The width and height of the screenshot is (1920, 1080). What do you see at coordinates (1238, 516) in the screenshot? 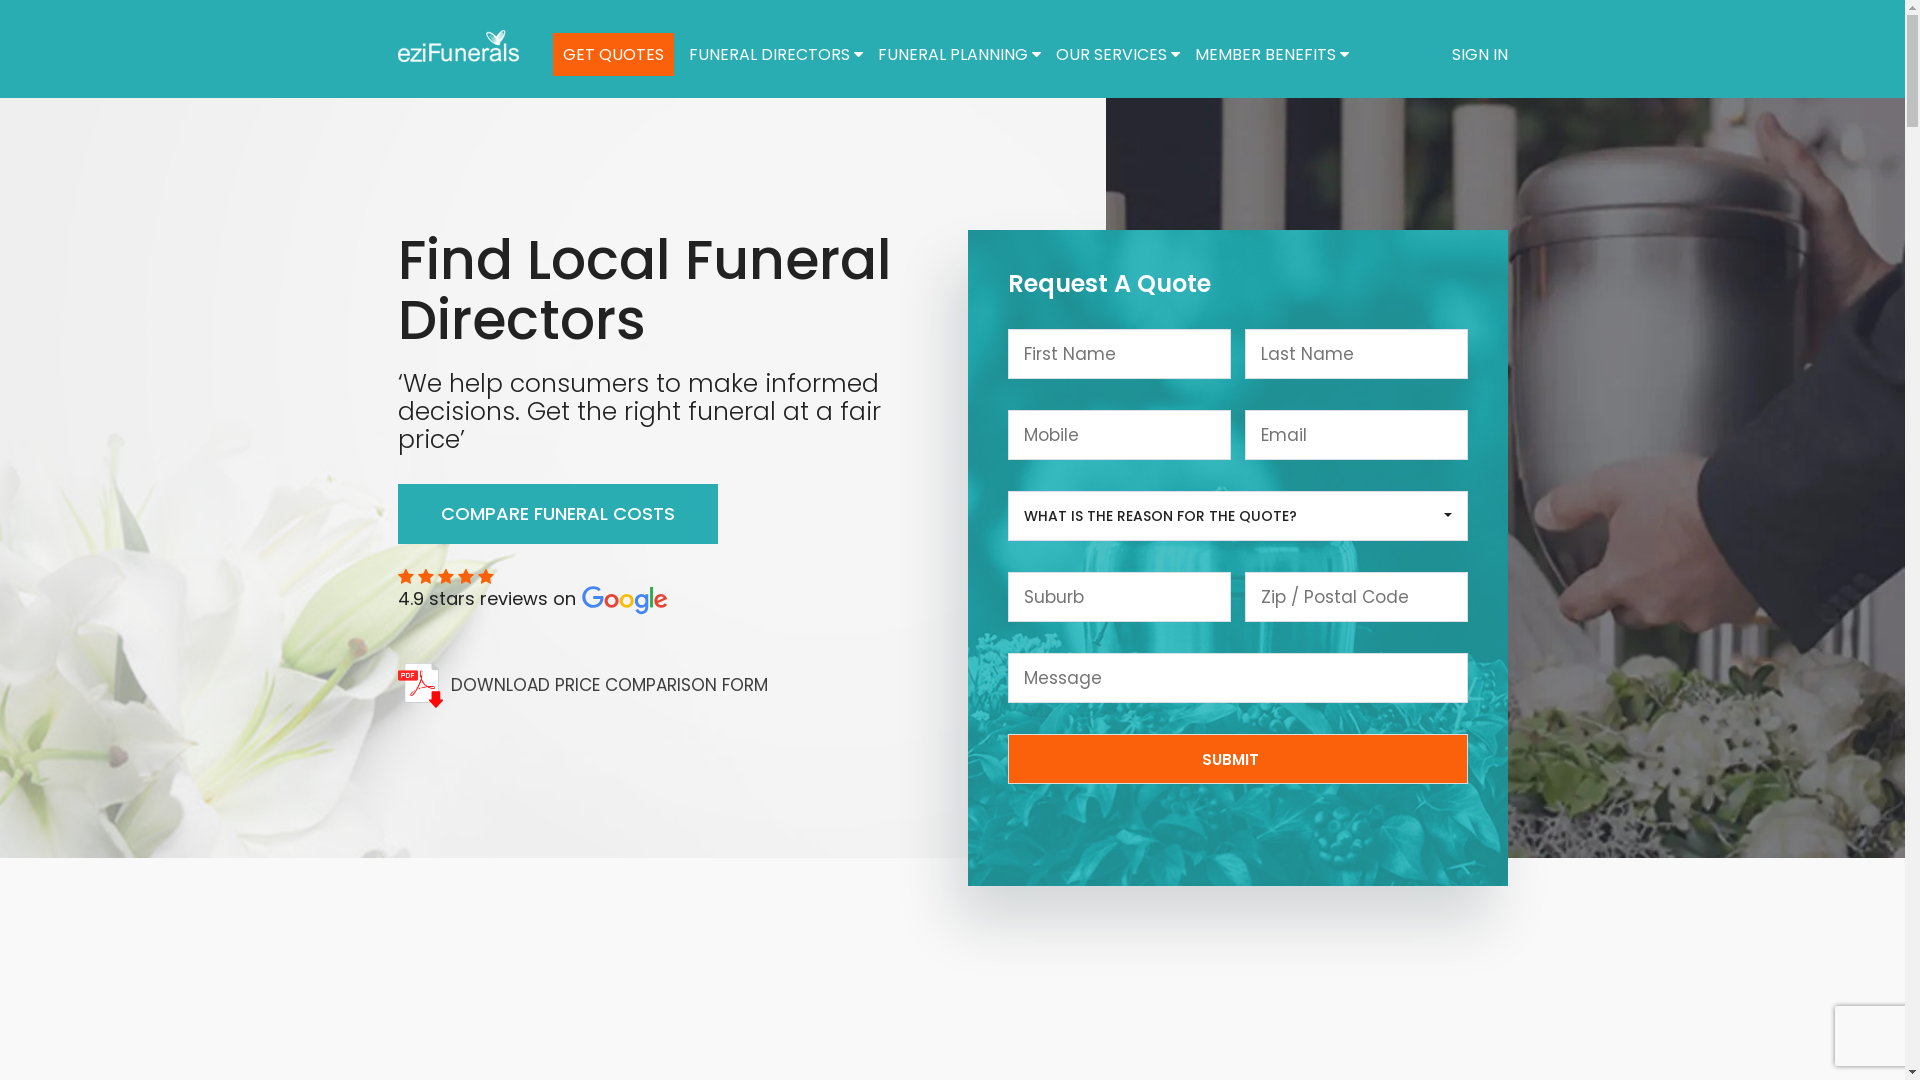
I see `WHAT IS THE REASON FOR THE QUOTE?` at bounding box center [1238, 516].